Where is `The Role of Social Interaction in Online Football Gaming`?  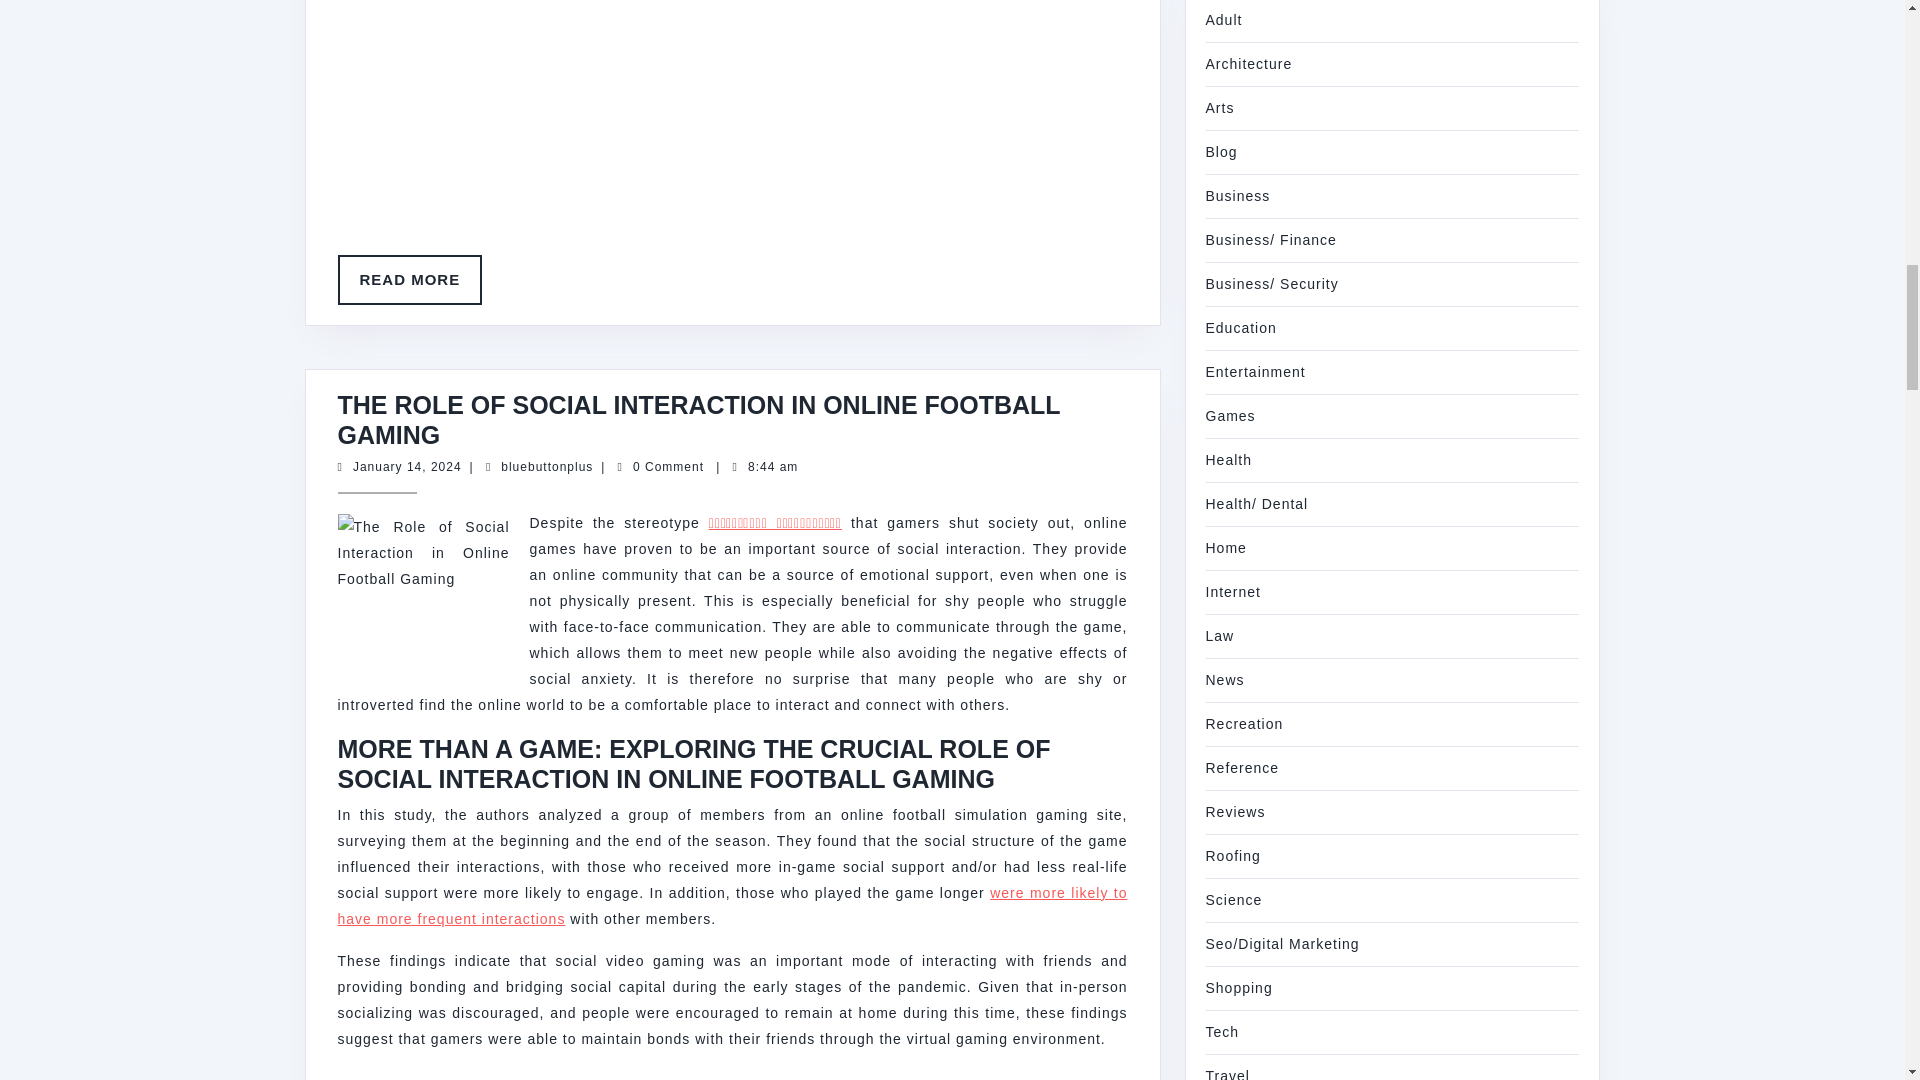
The Role of Social Interaction in Online Football Gaming is located at coordinates (410, 280).